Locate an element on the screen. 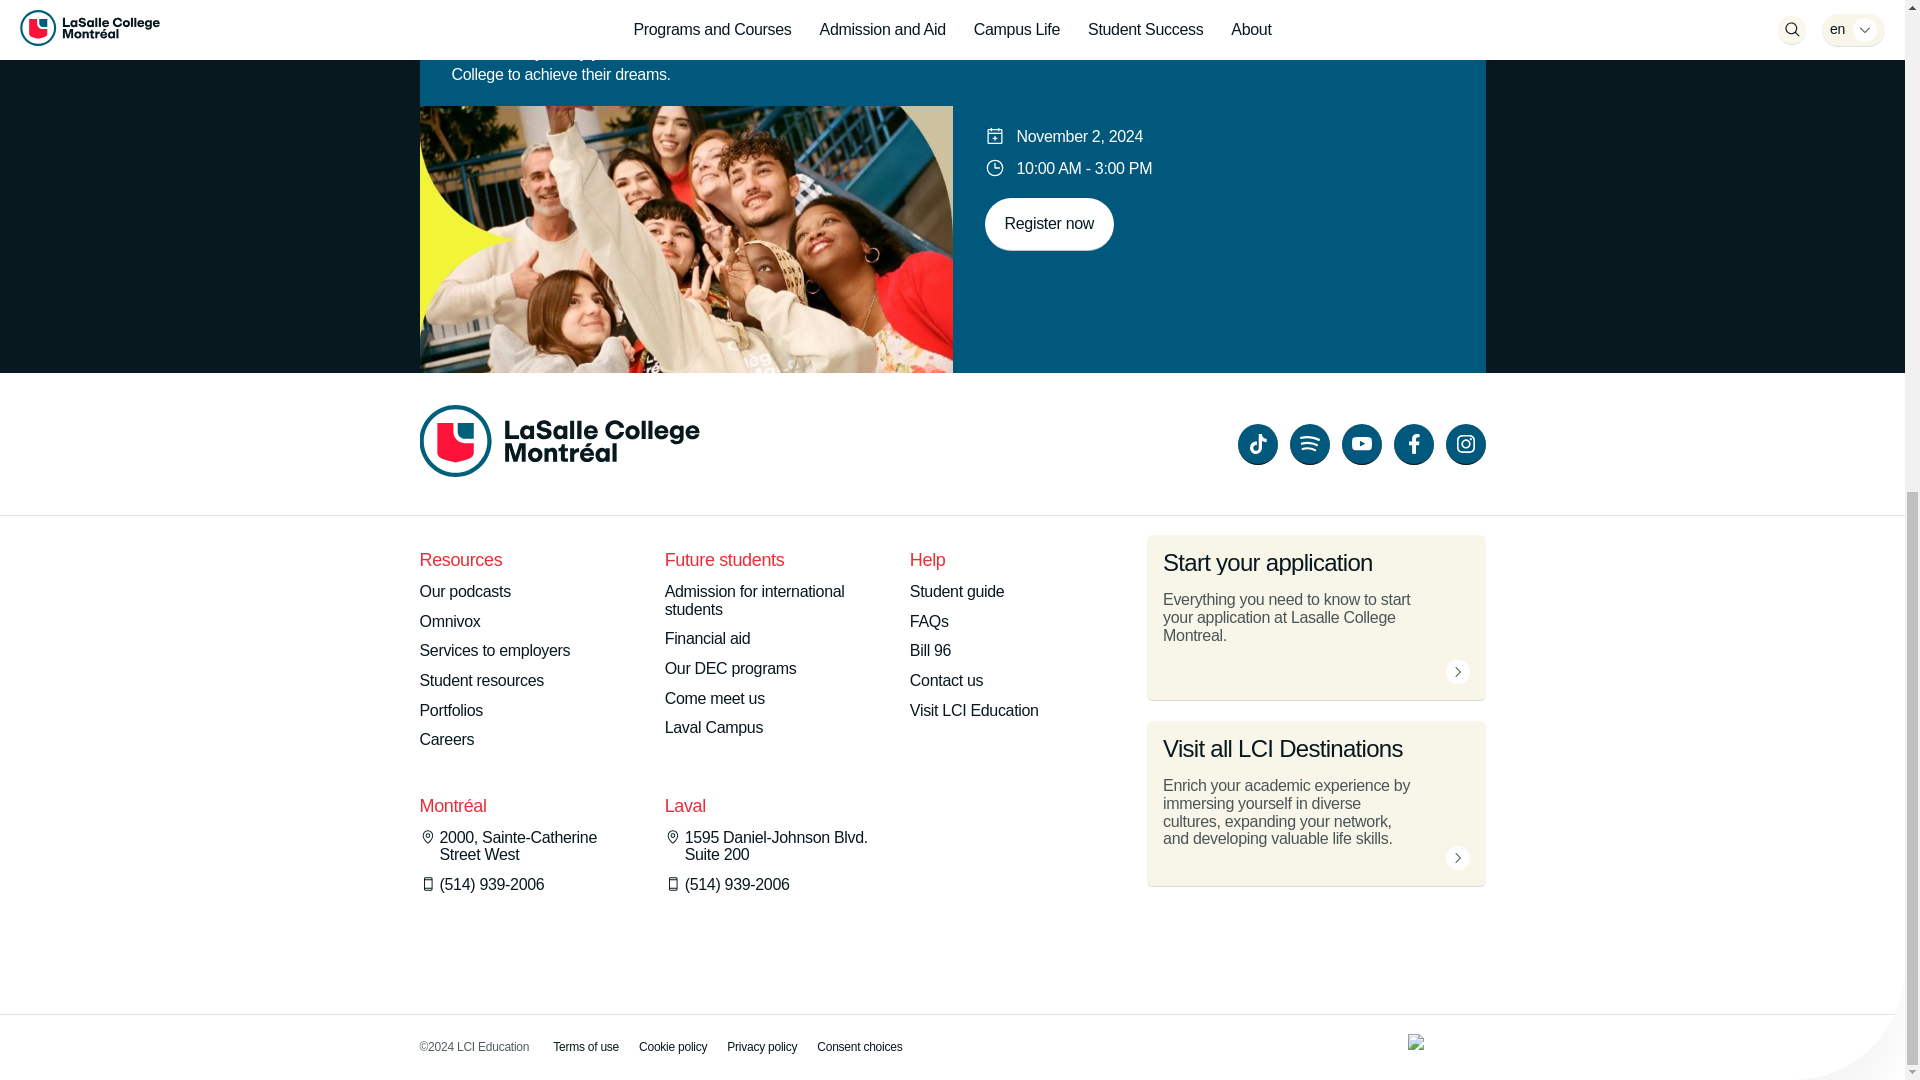  Omnivox is located at coordinates (450, 622).